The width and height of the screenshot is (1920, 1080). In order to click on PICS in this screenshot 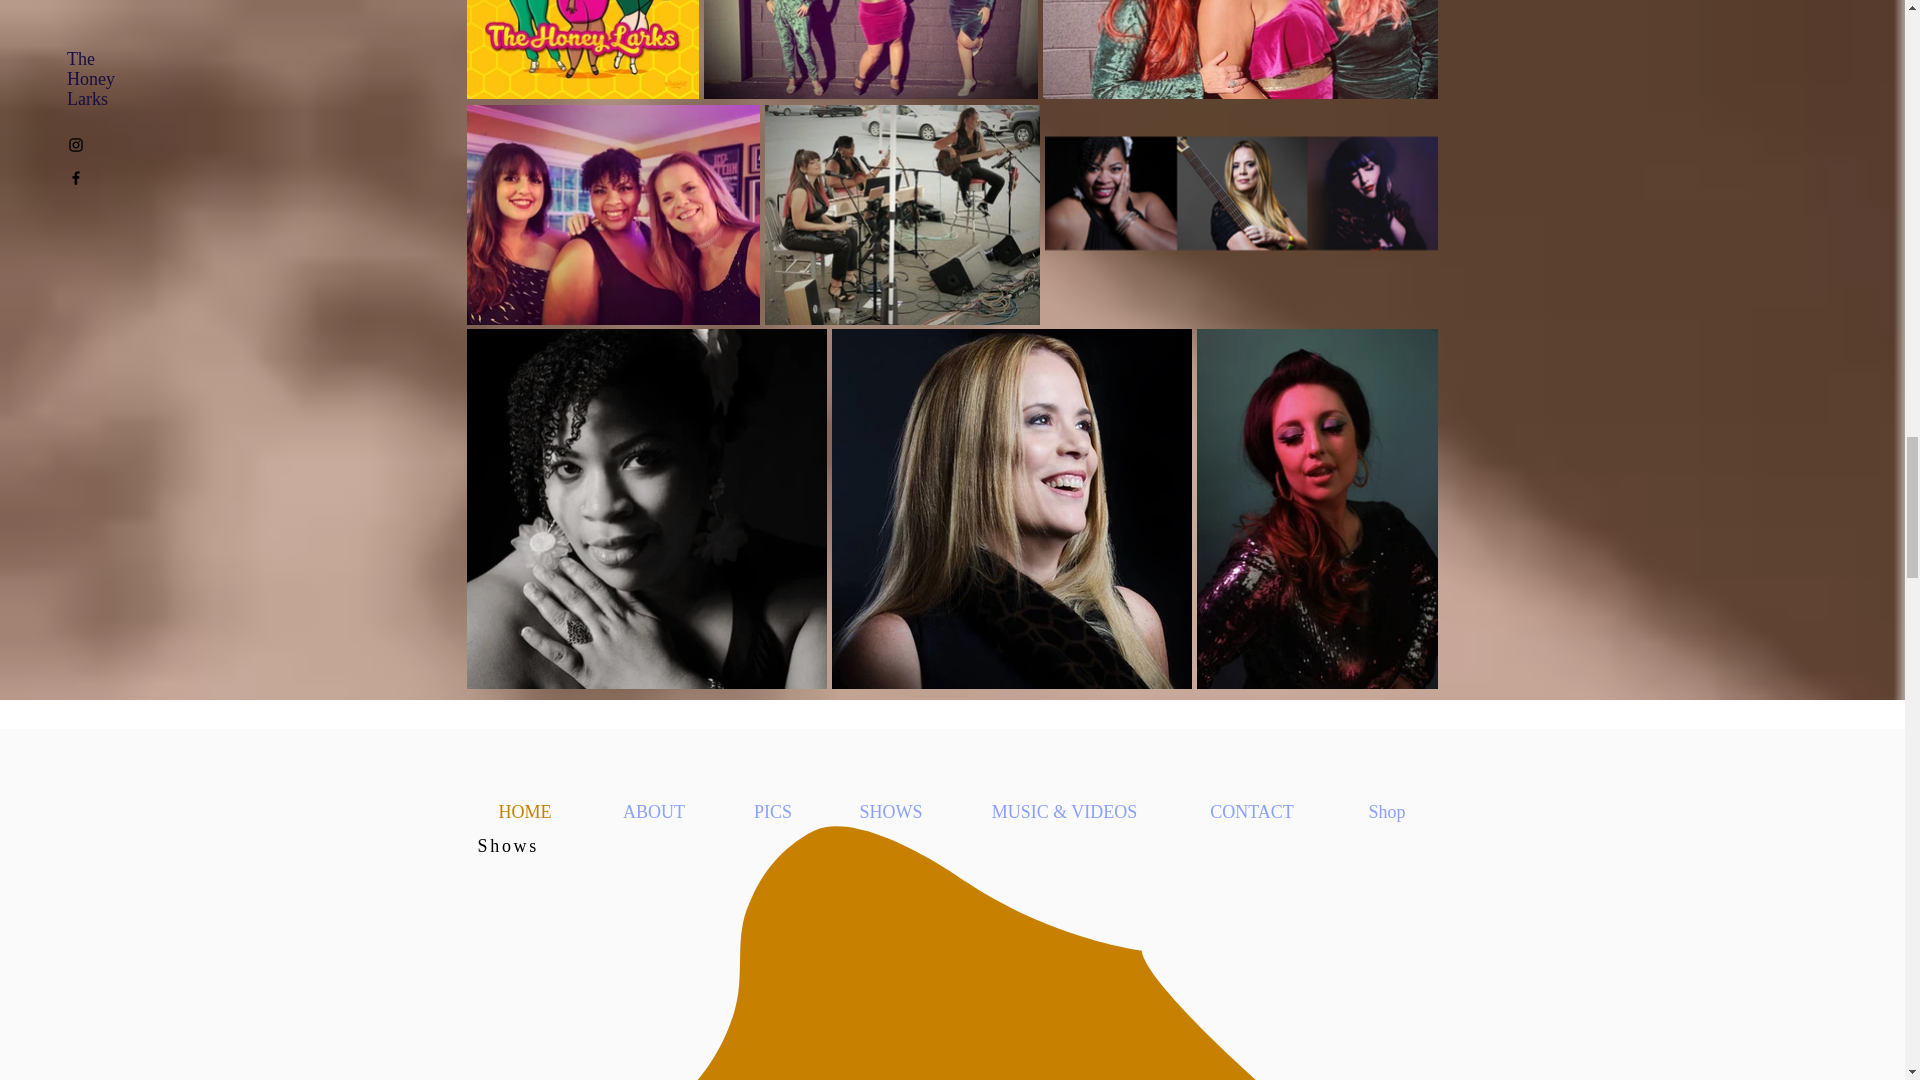, I will do `click(772, 812)`.